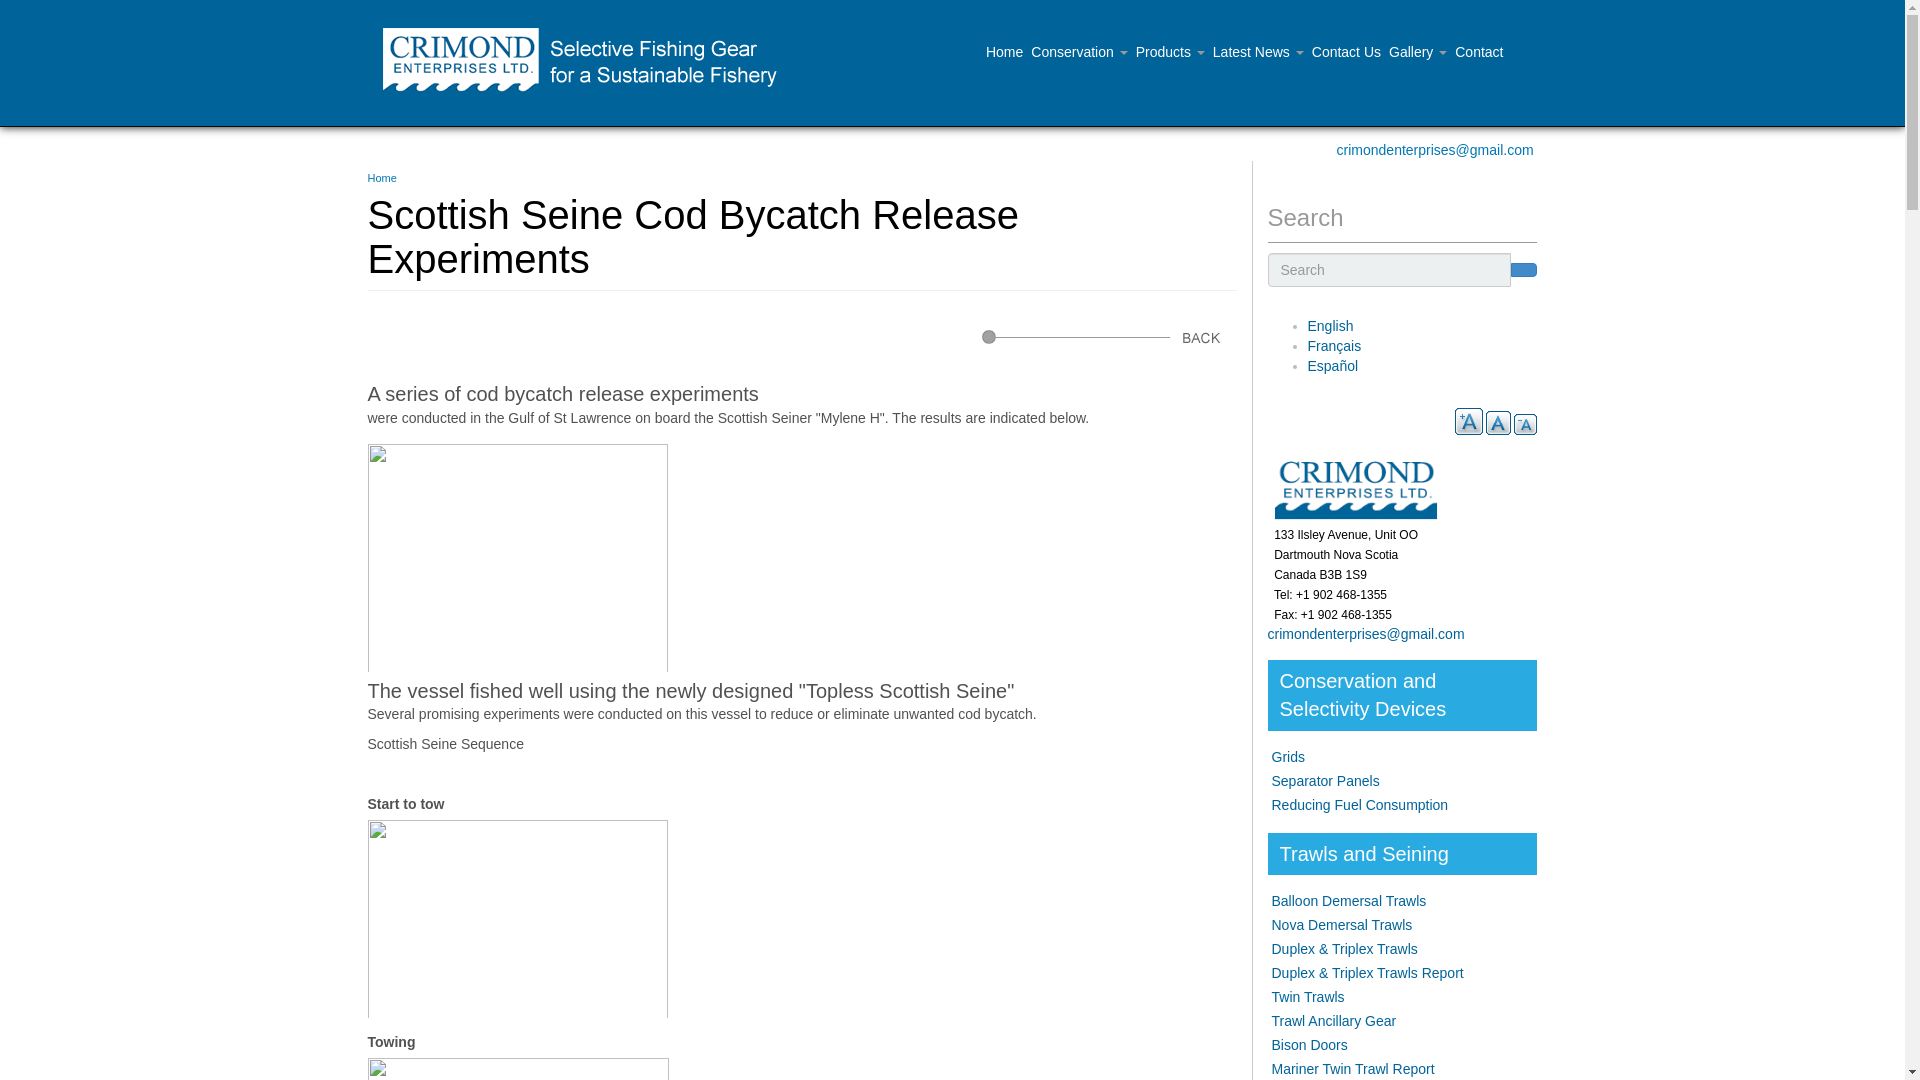  I want to click on Conservation, so click(1078, 51).